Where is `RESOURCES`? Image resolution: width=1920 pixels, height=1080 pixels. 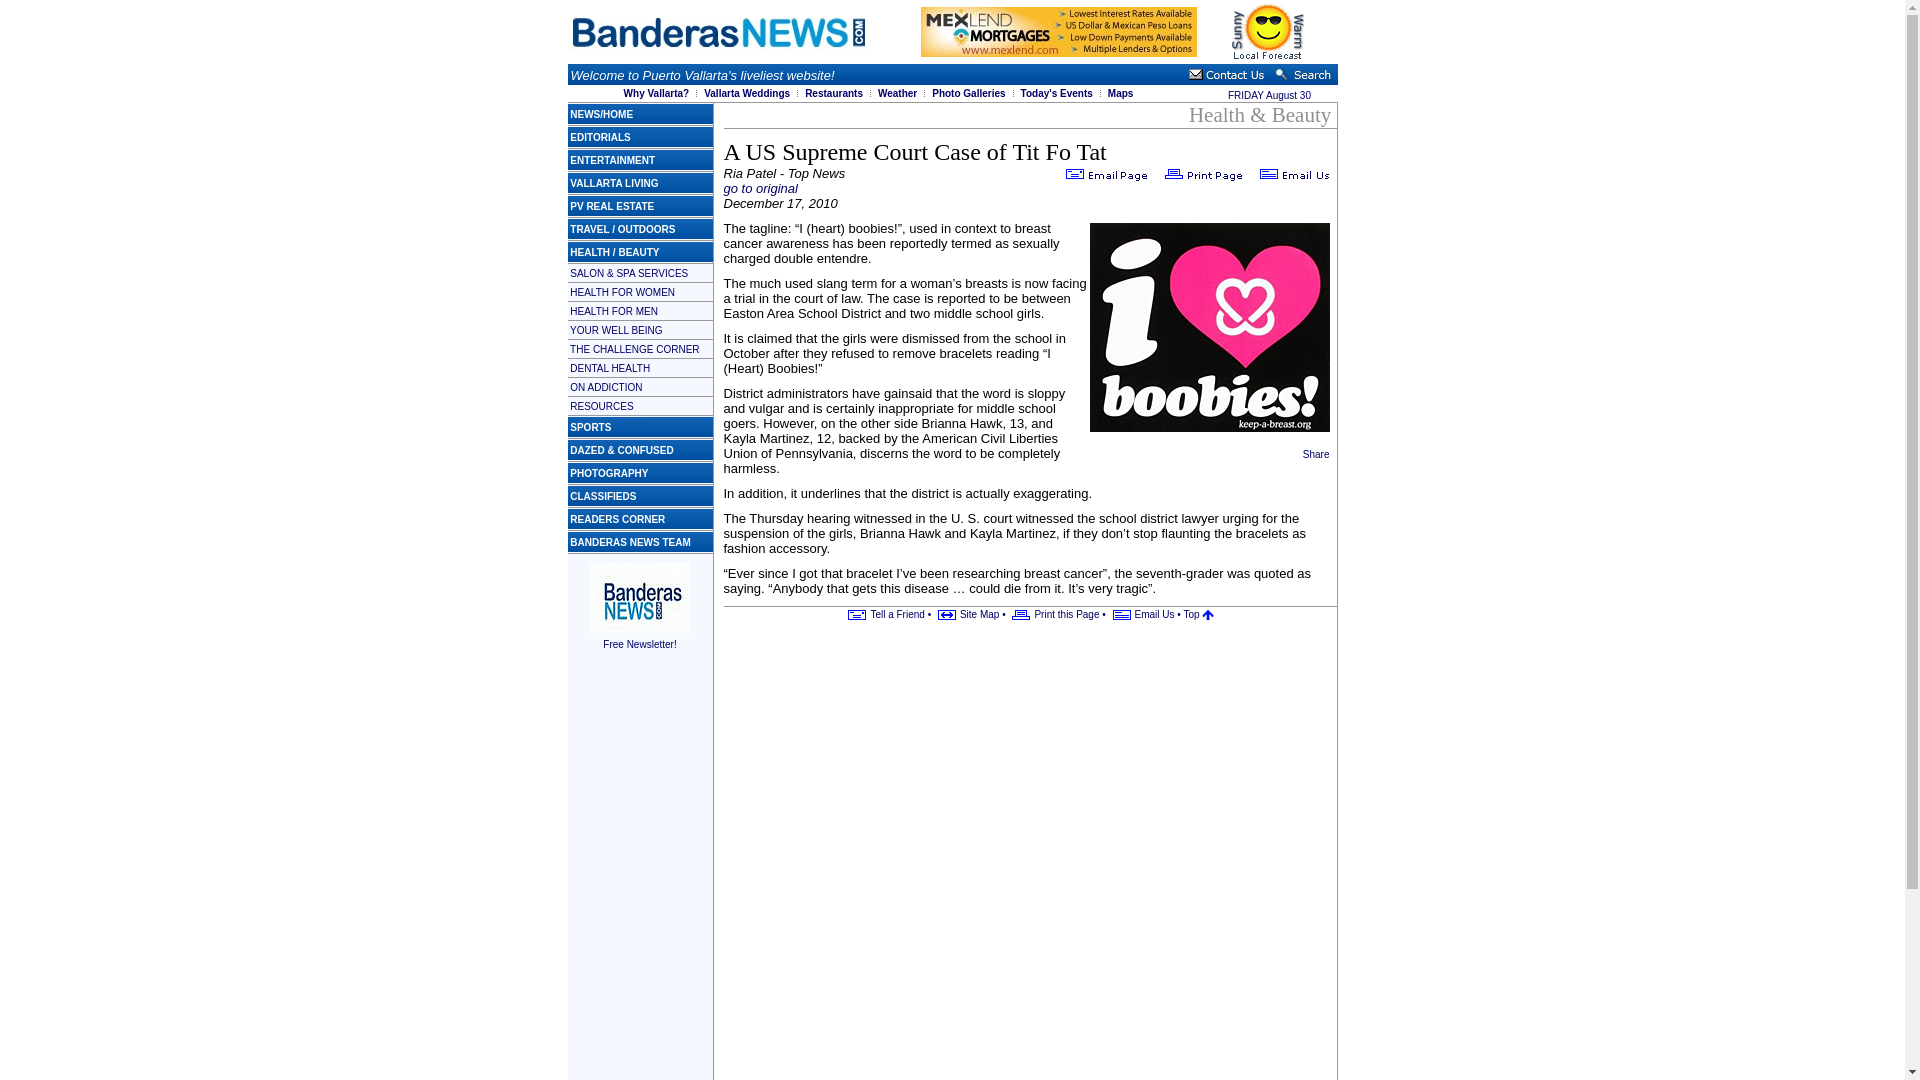
RESOURCES is located at coordinates (602, 405).